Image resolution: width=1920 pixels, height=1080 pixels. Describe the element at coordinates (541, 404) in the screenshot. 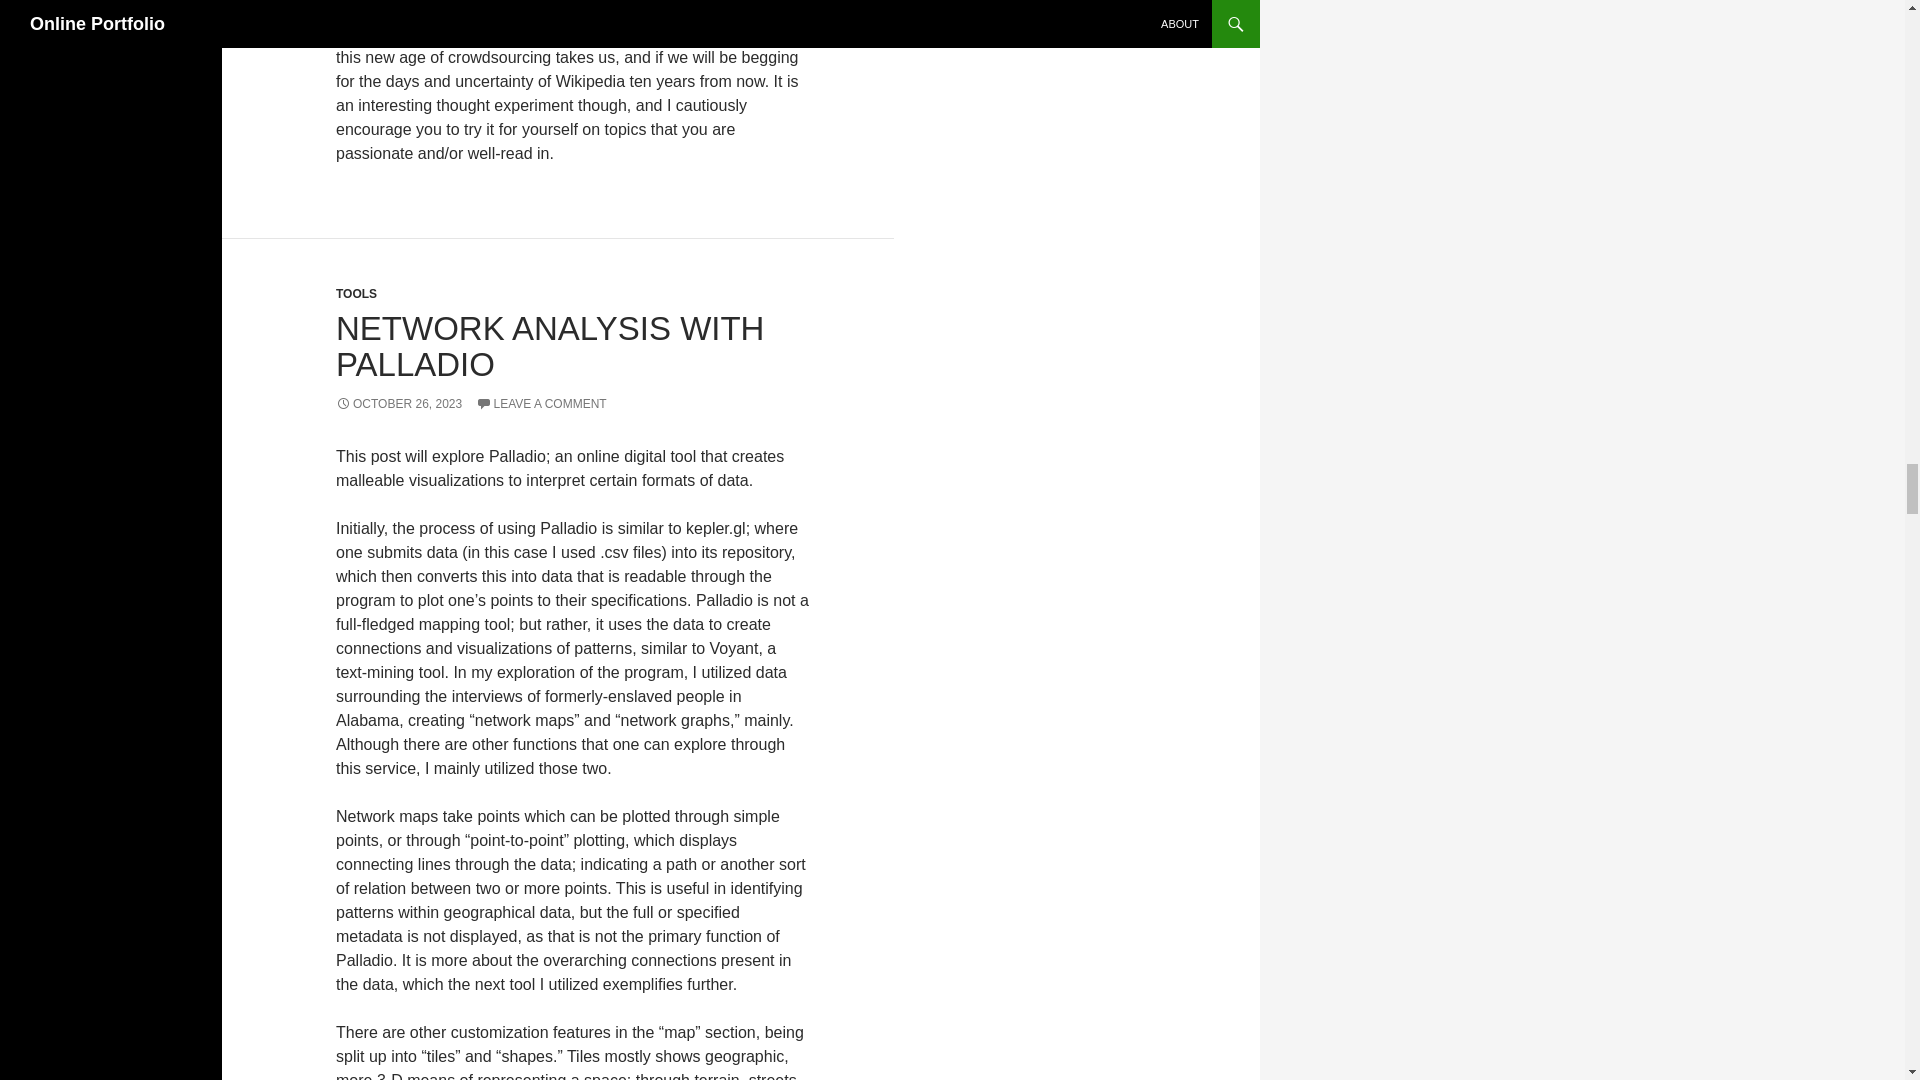

I see `LEAVE A COMMENT` at that location.